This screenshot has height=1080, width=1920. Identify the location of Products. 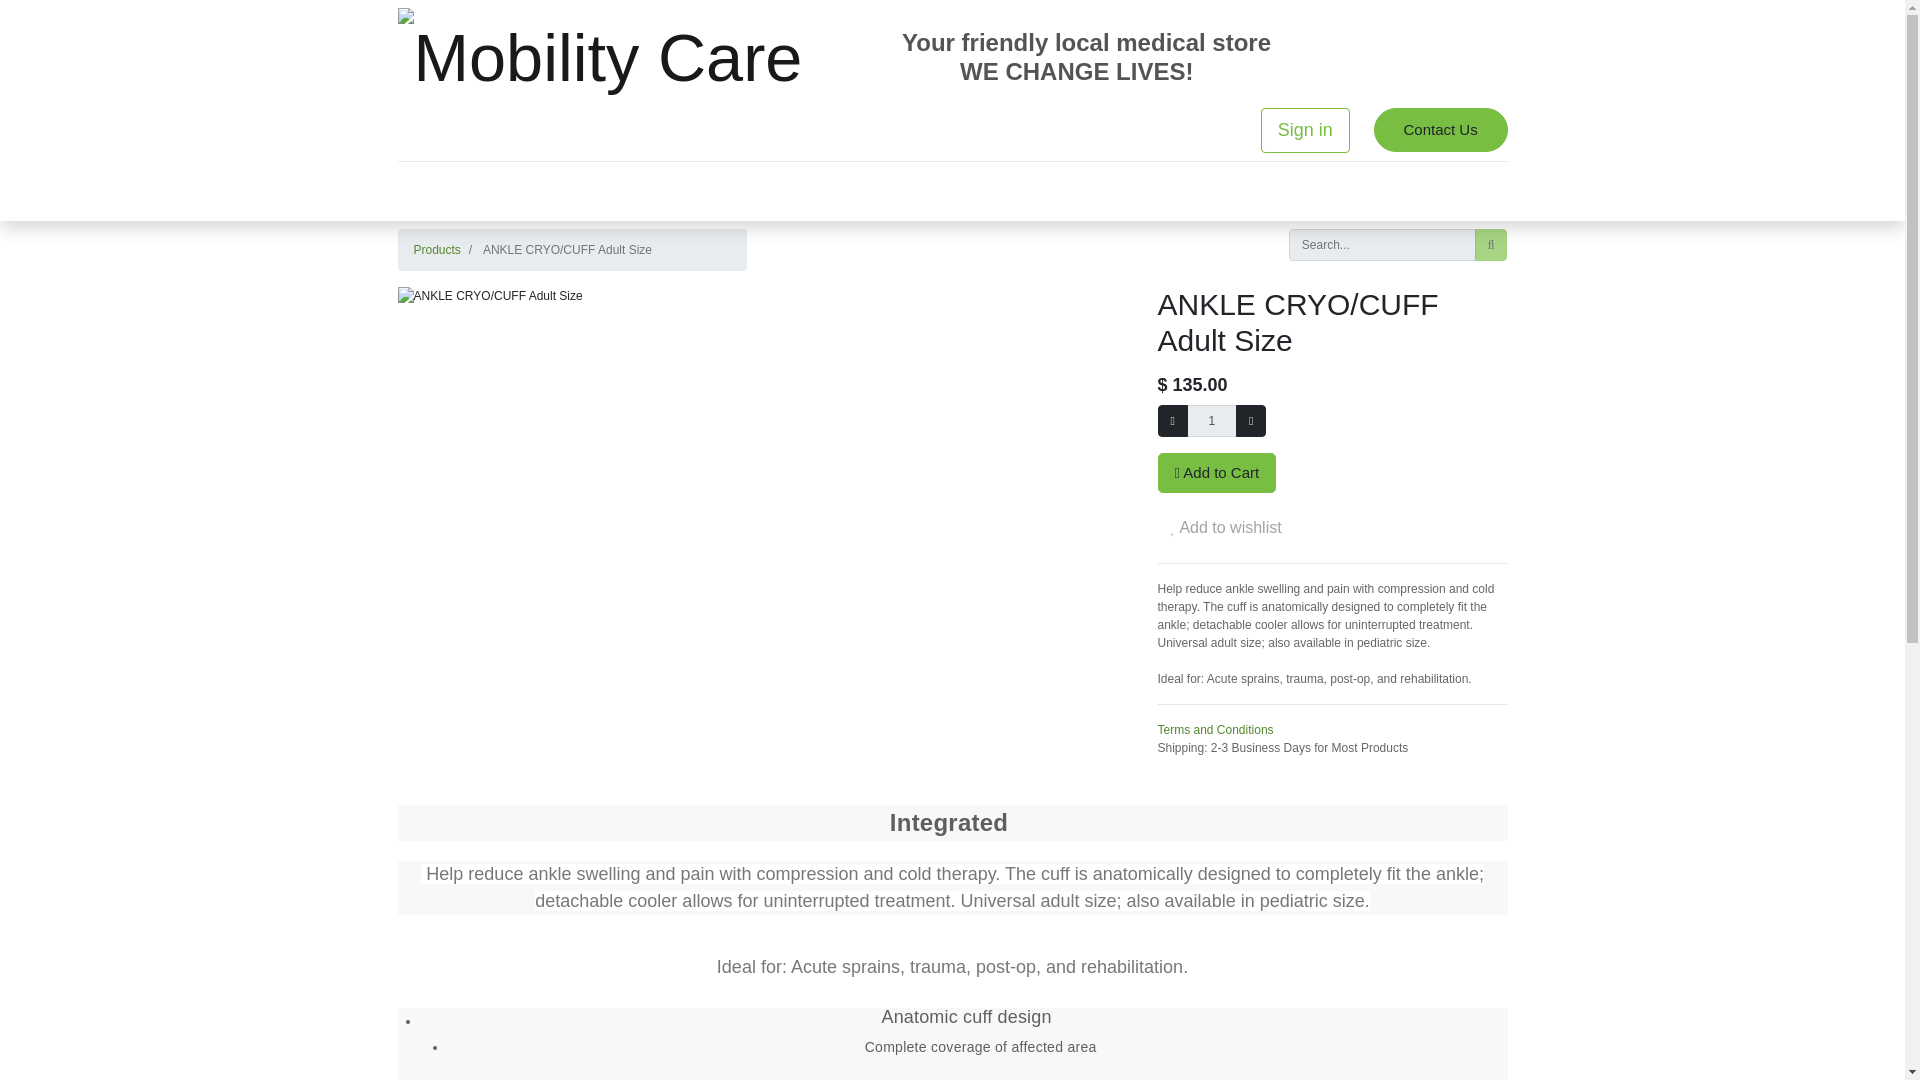
(437, 250).